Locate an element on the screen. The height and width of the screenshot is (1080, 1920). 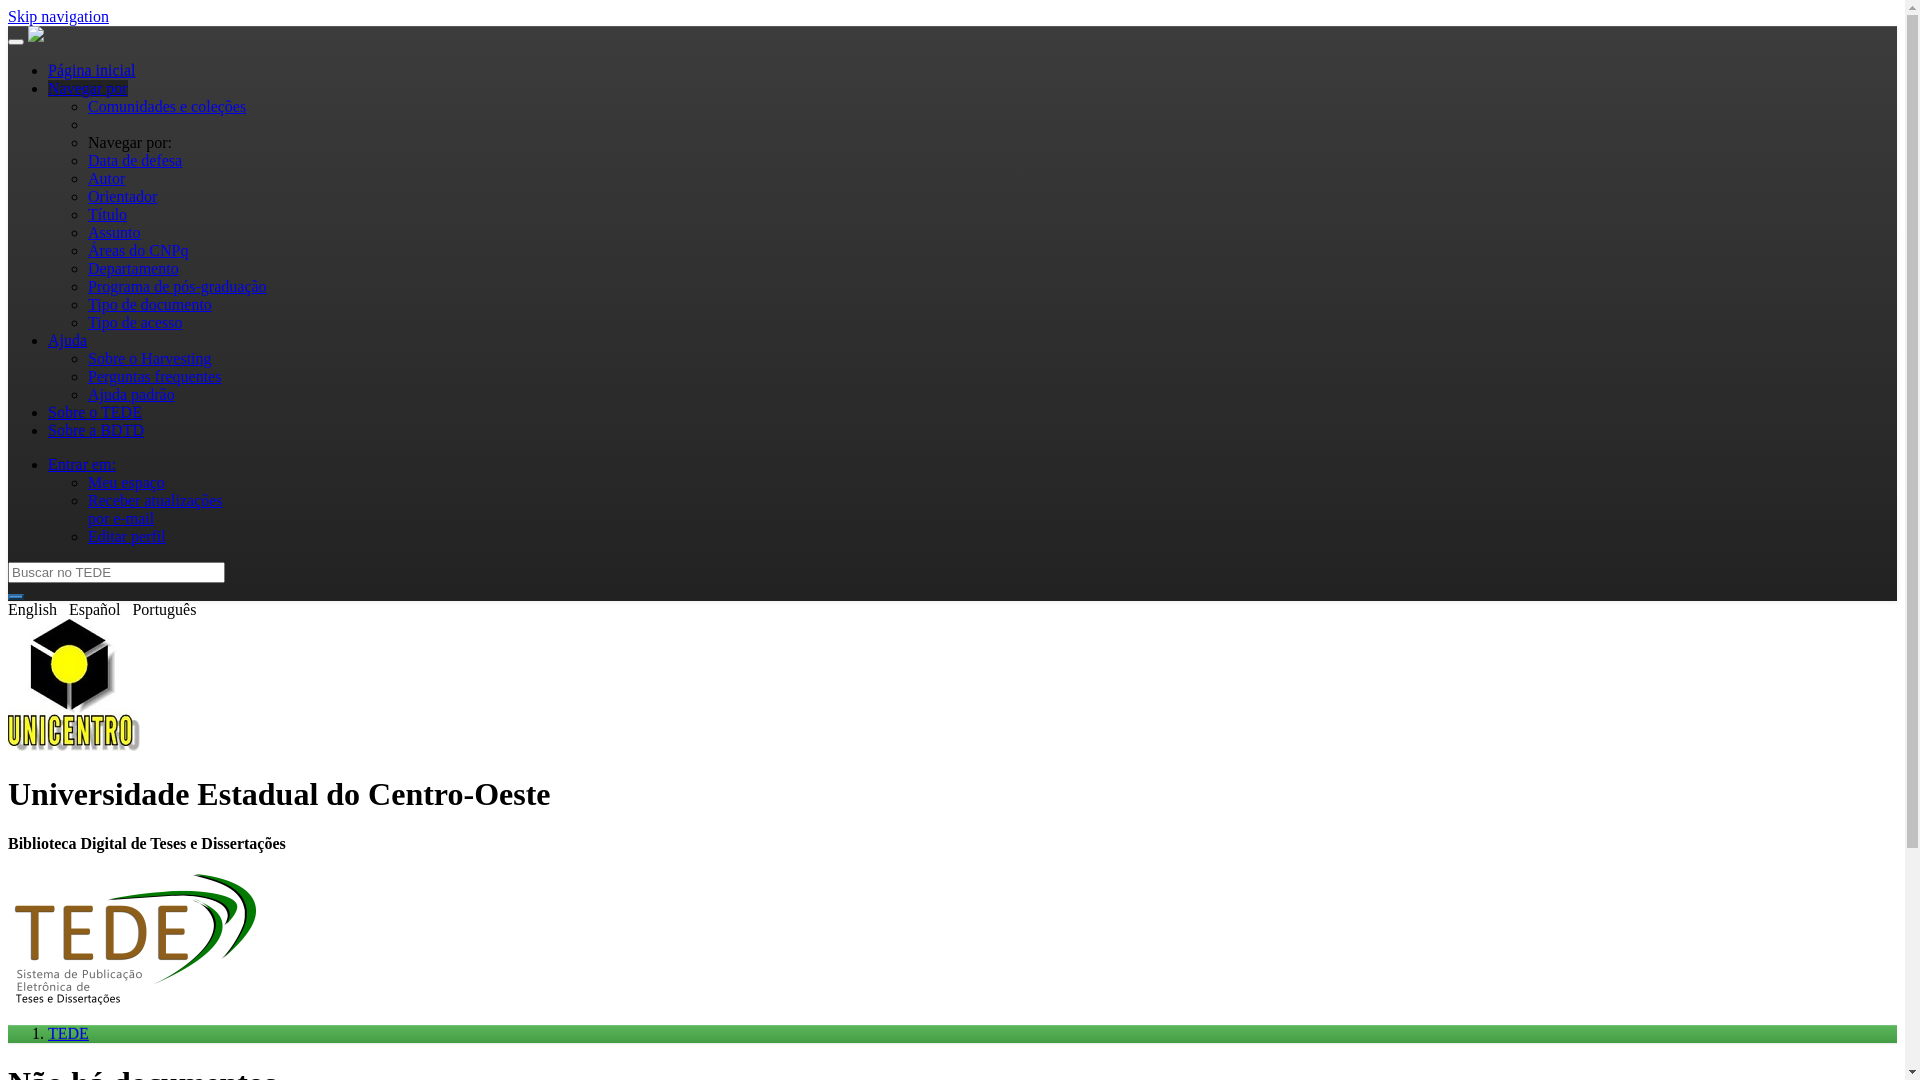
English is located at coordinates (32, 610).